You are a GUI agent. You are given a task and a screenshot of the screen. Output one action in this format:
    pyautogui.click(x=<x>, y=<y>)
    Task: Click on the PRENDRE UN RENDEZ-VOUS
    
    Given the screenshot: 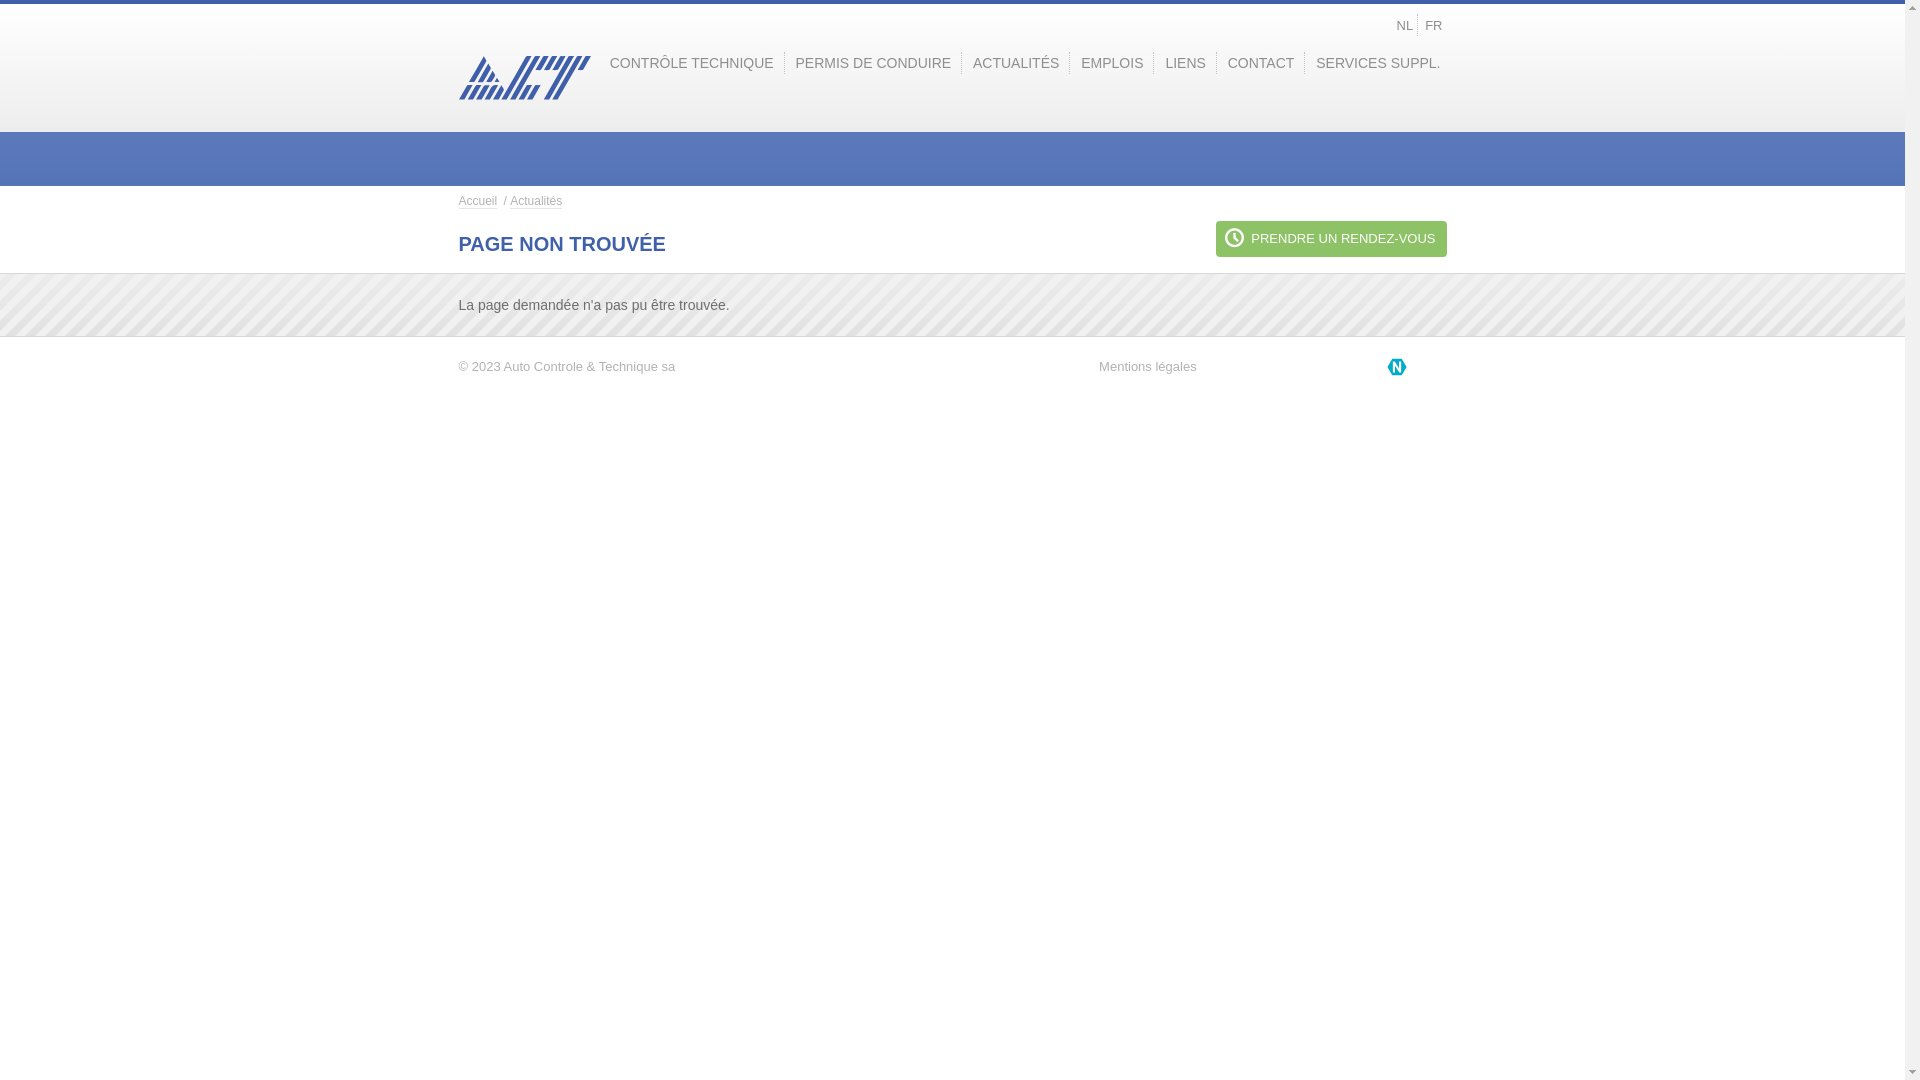 What is the action you would take?
    pyautogui.click(x=1331, y=239)
    